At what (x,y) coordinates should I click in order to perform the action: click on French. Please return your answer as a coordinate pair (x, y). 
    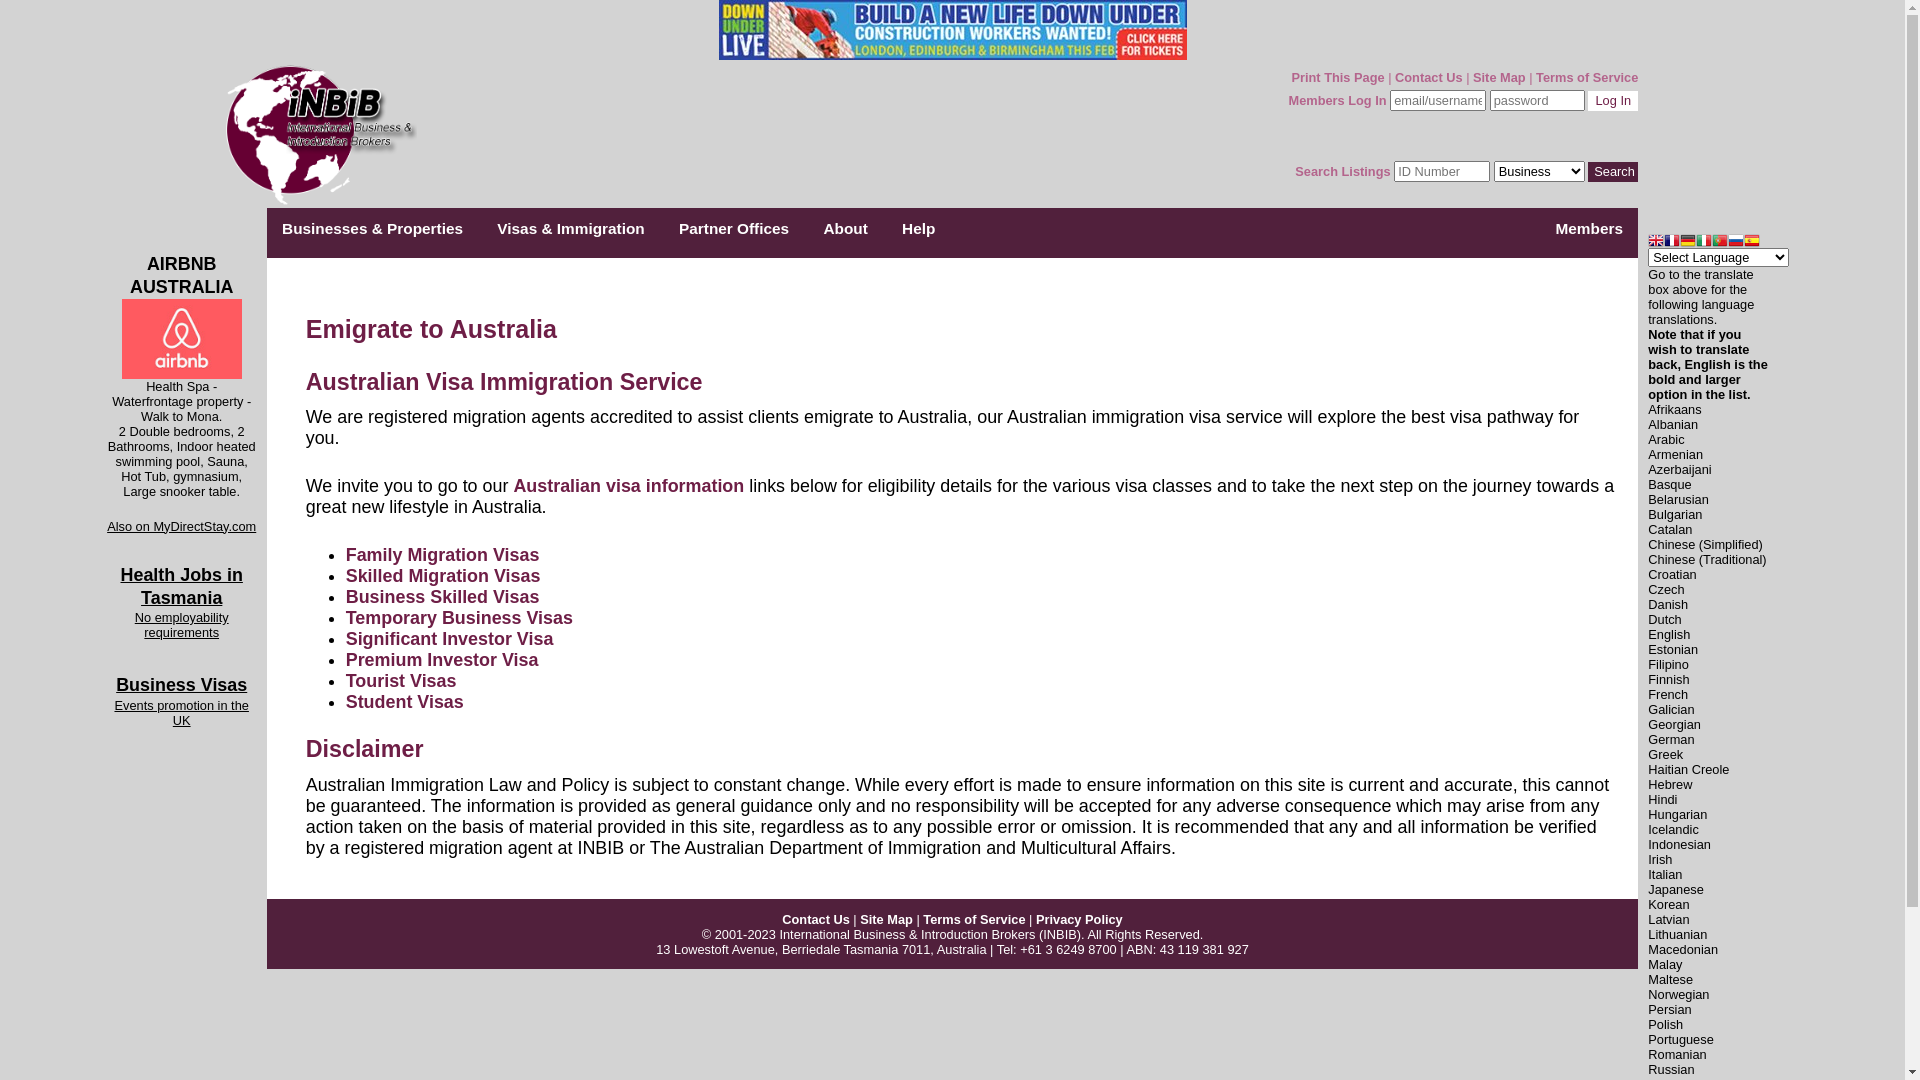
    Looking at the image, I should click on (1672, 242).